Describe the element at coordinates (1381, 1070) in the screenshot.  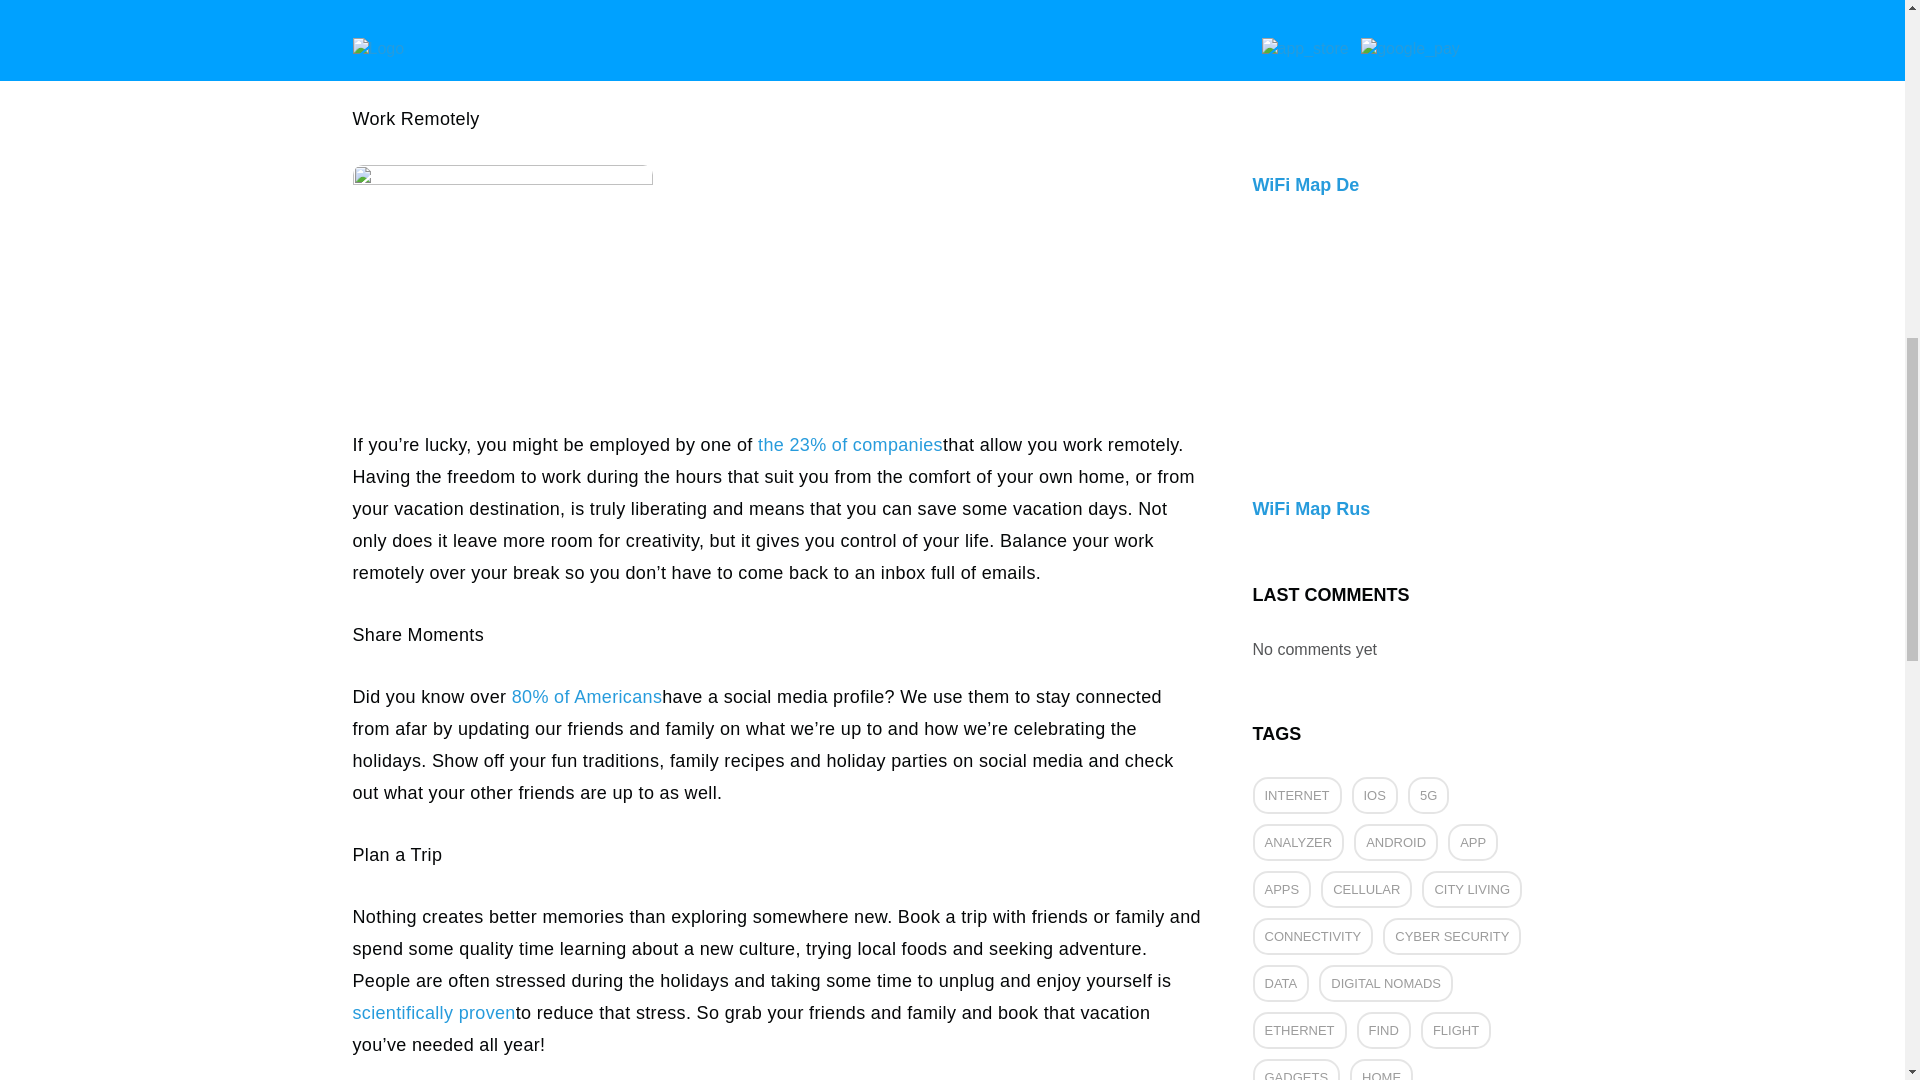
I see `HOME` at that location.